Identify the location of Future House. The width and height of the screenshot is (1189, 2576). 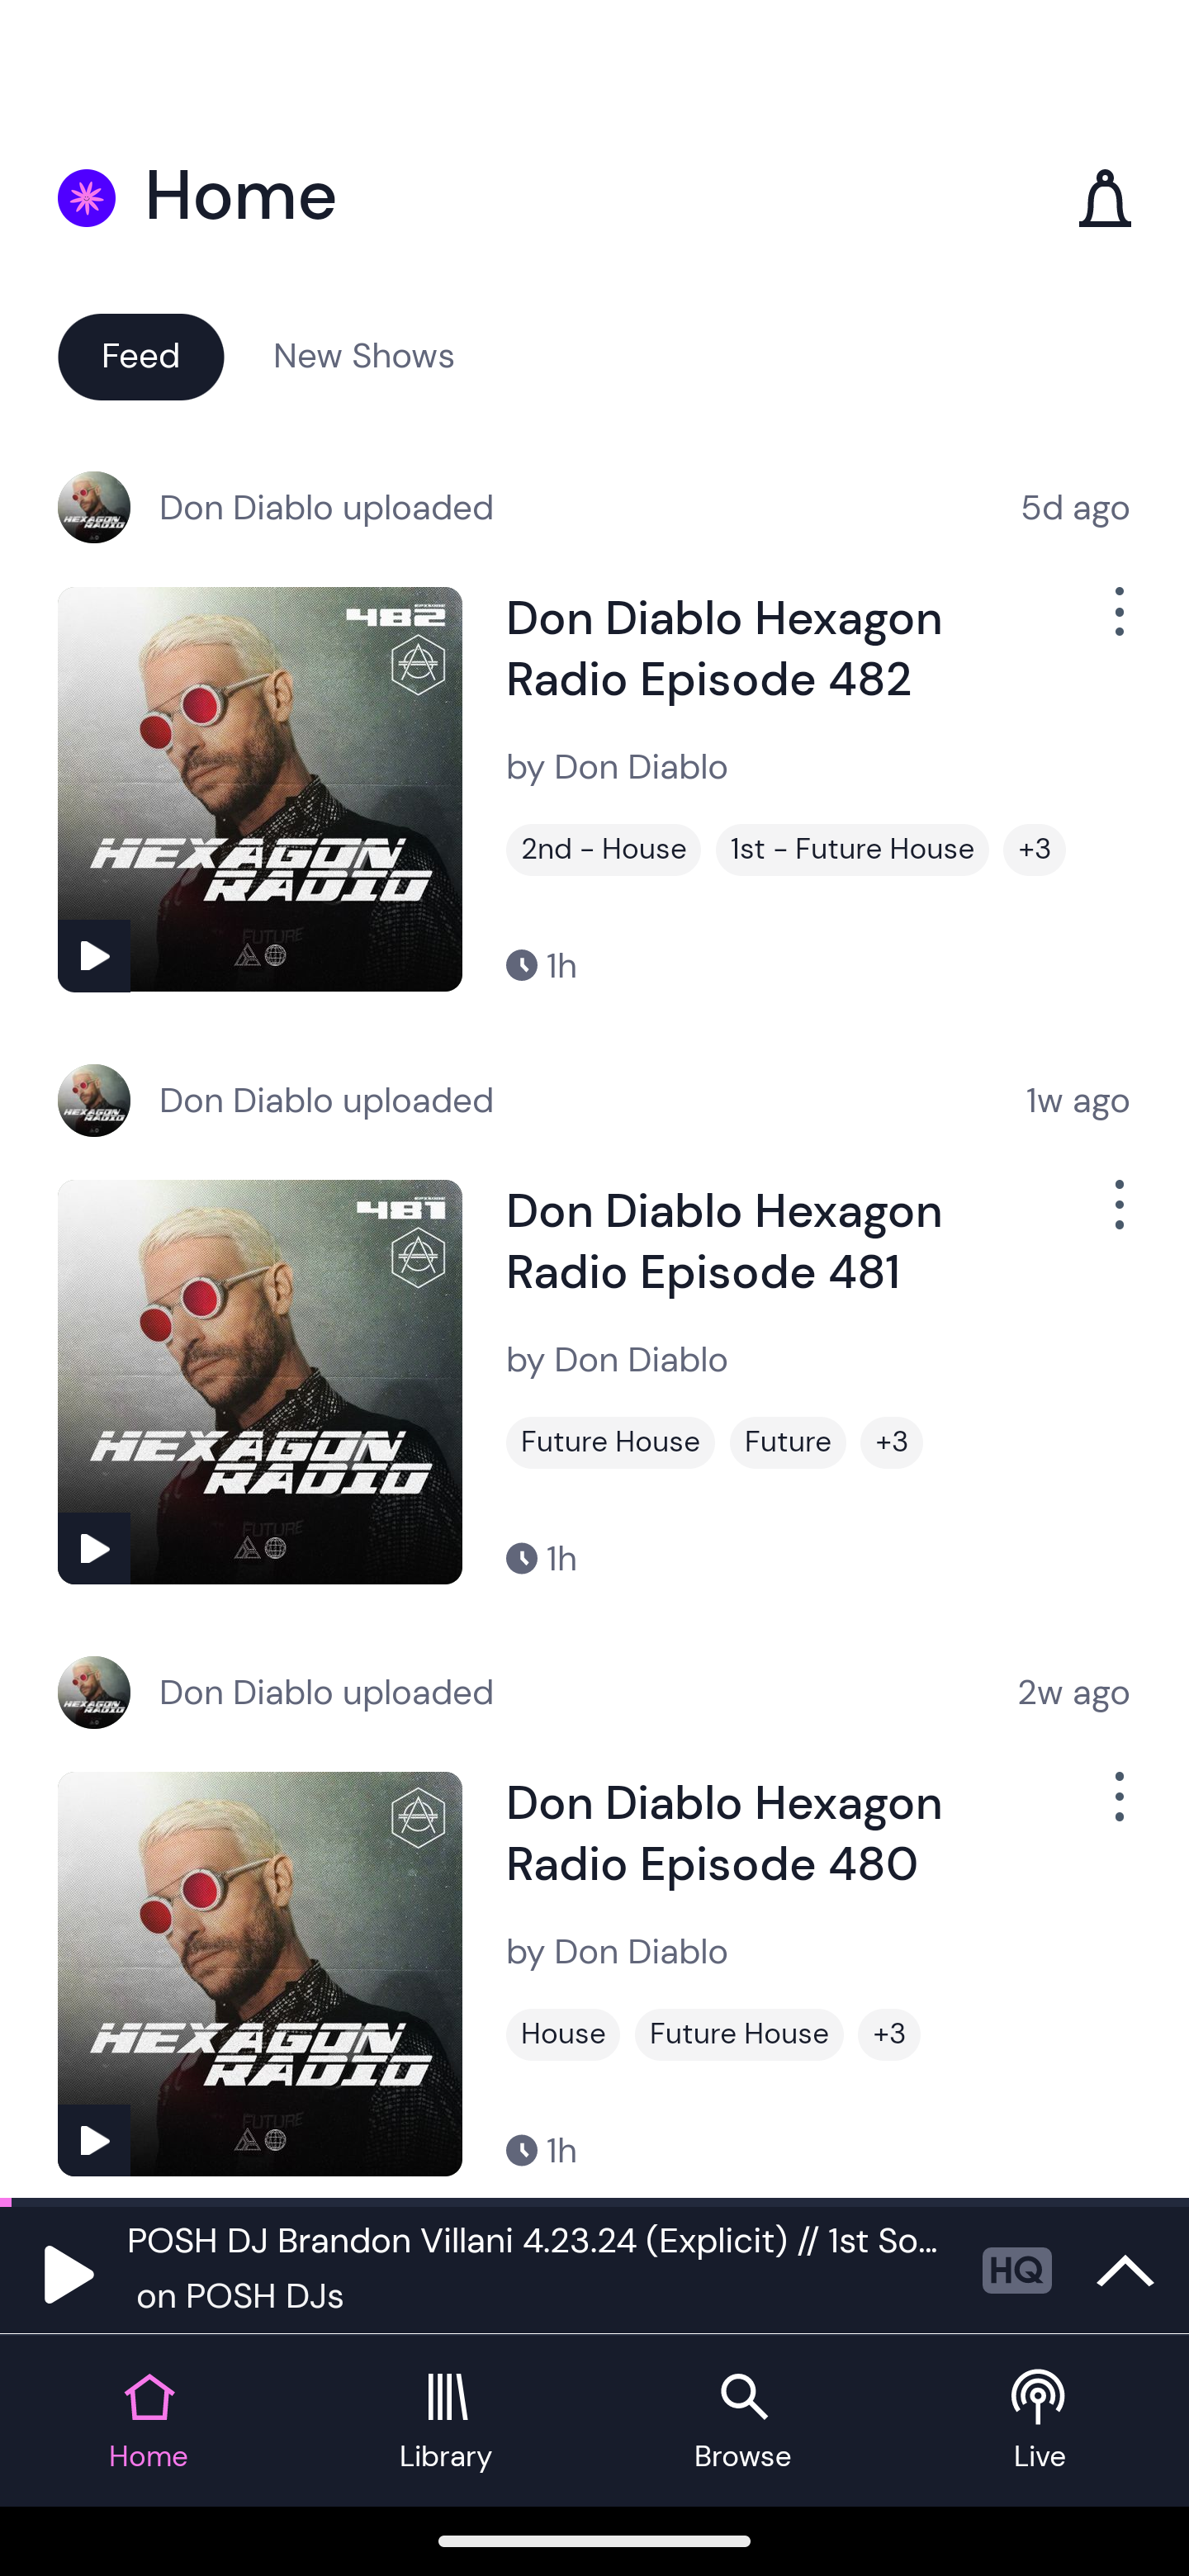
(739, 2034).